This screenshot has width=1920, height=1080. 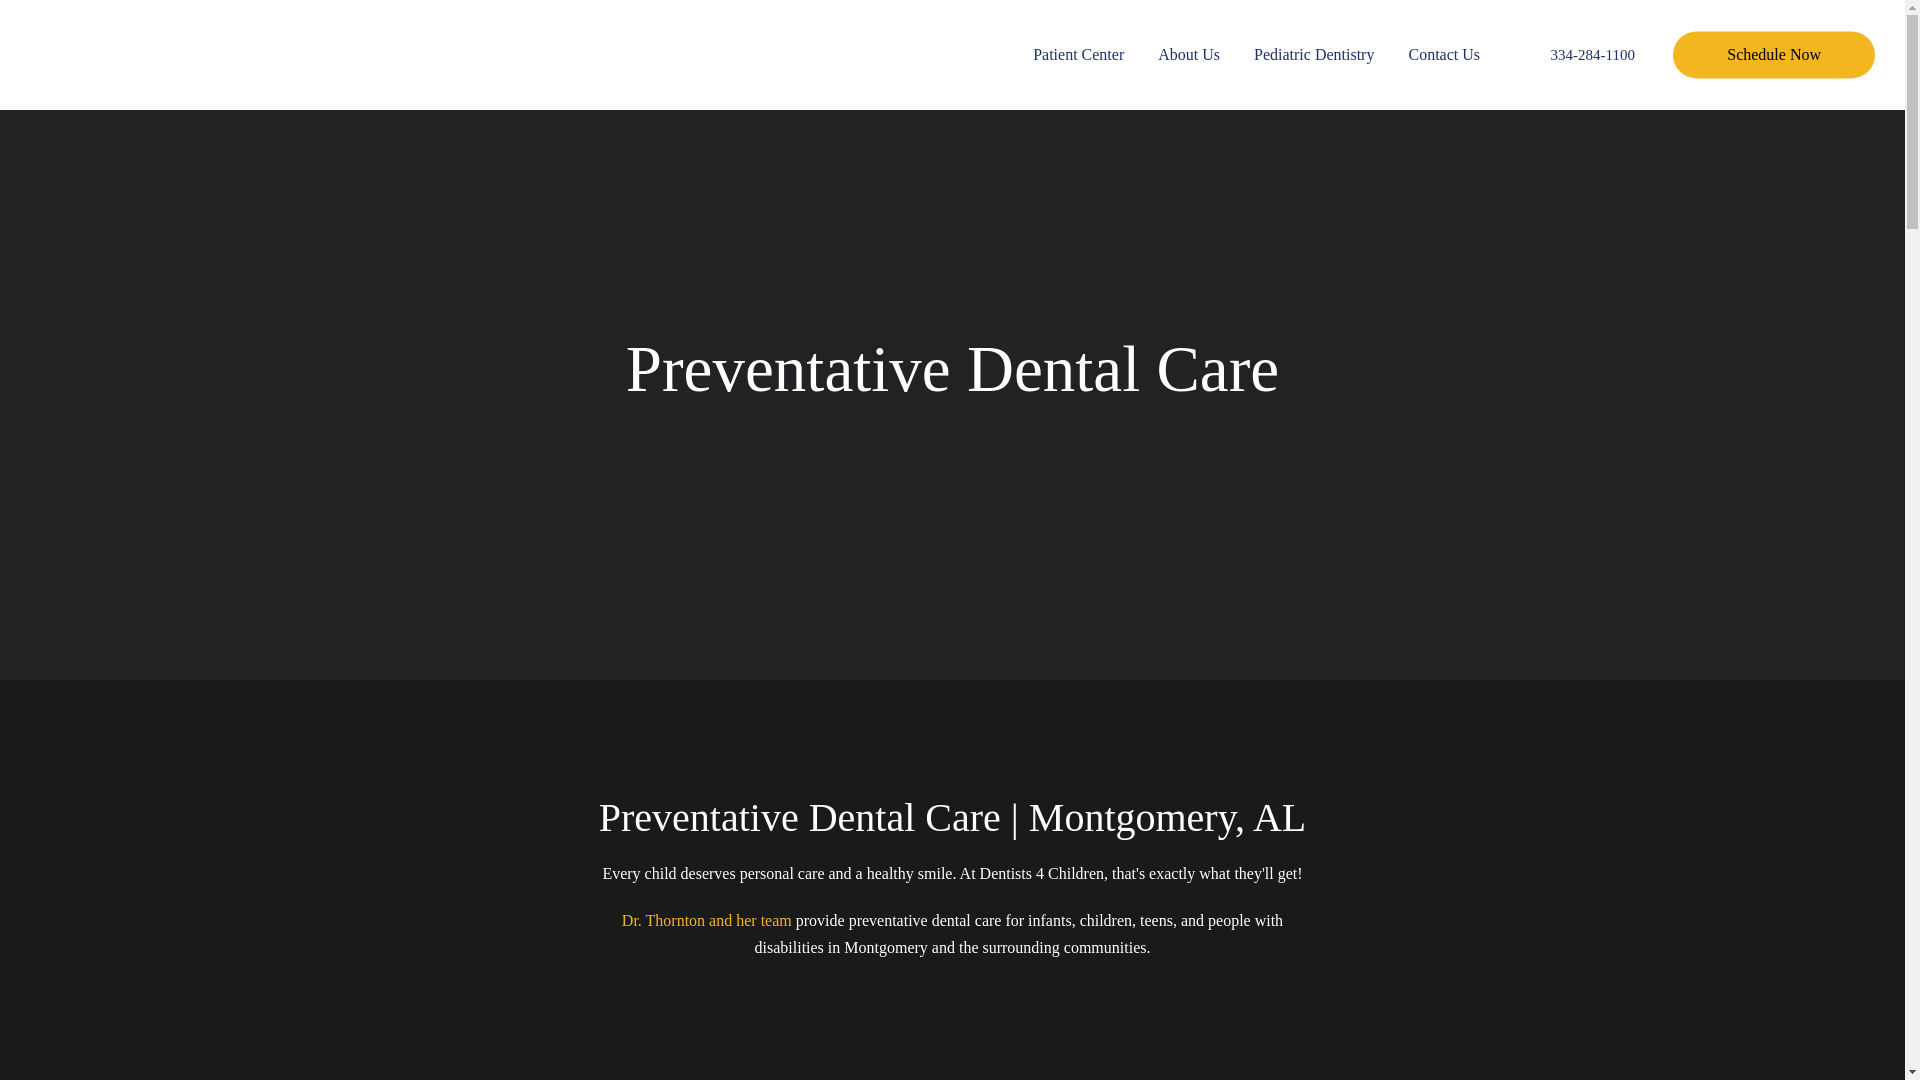 What do you see at coordinates (1078, 54) in the screenshot?
I see `Patient Center` at bounding box center [1078, 54].